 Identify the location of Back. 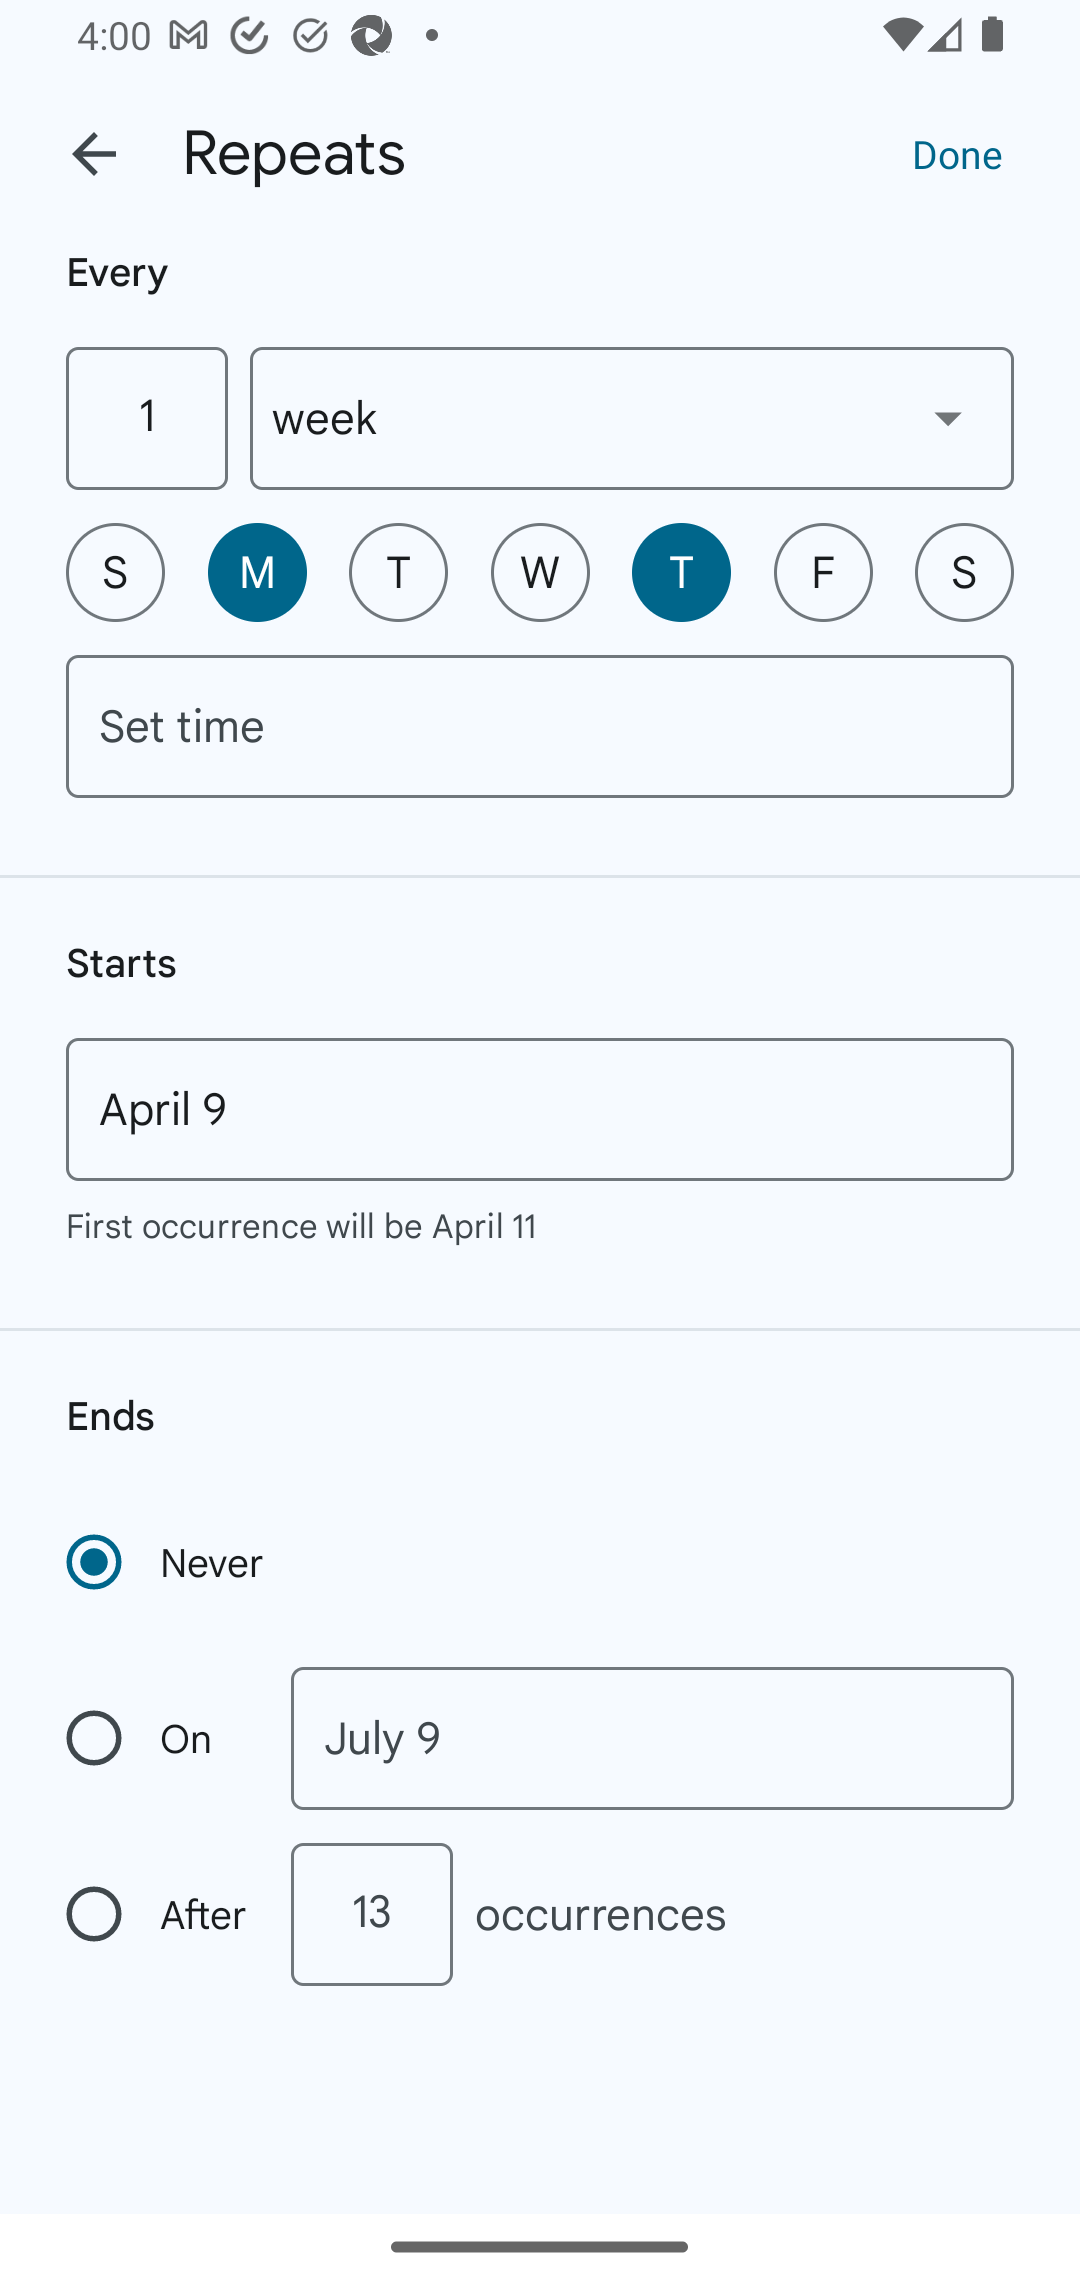
(94, 154).